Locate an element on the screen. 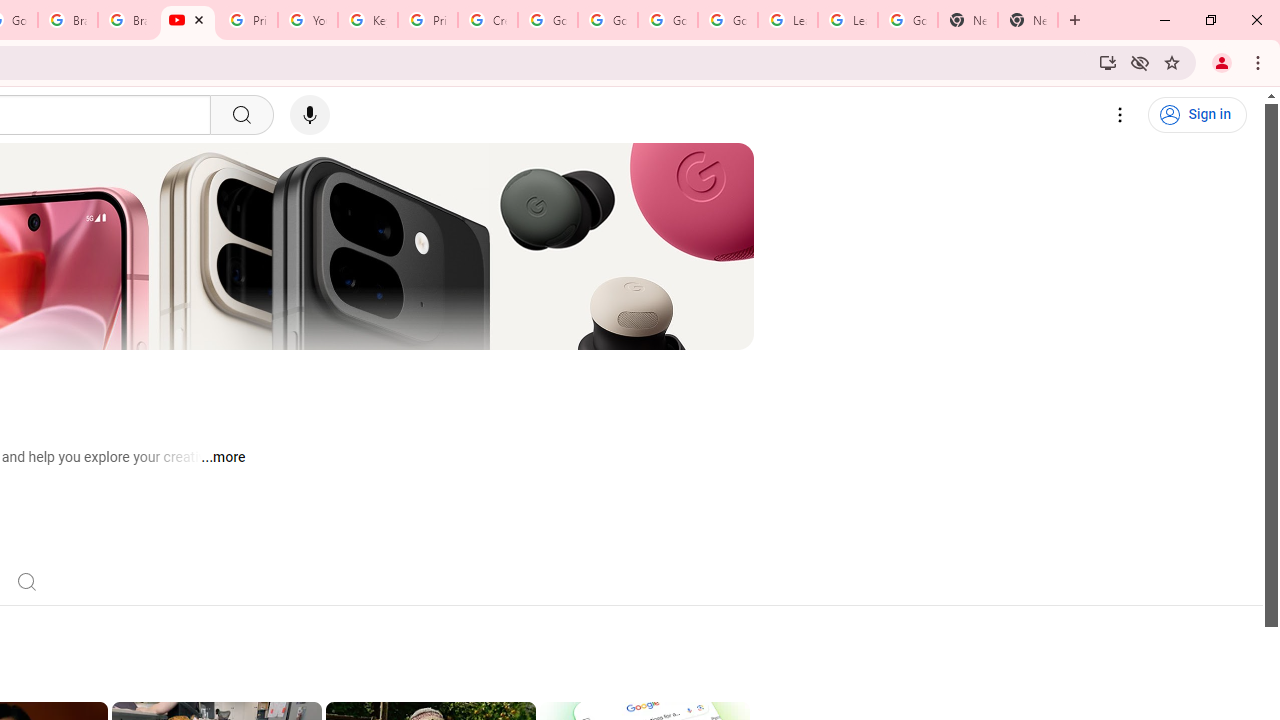 This screenshot has height=720, width=1280. Google Account Help is located at coordinates (727, 20).